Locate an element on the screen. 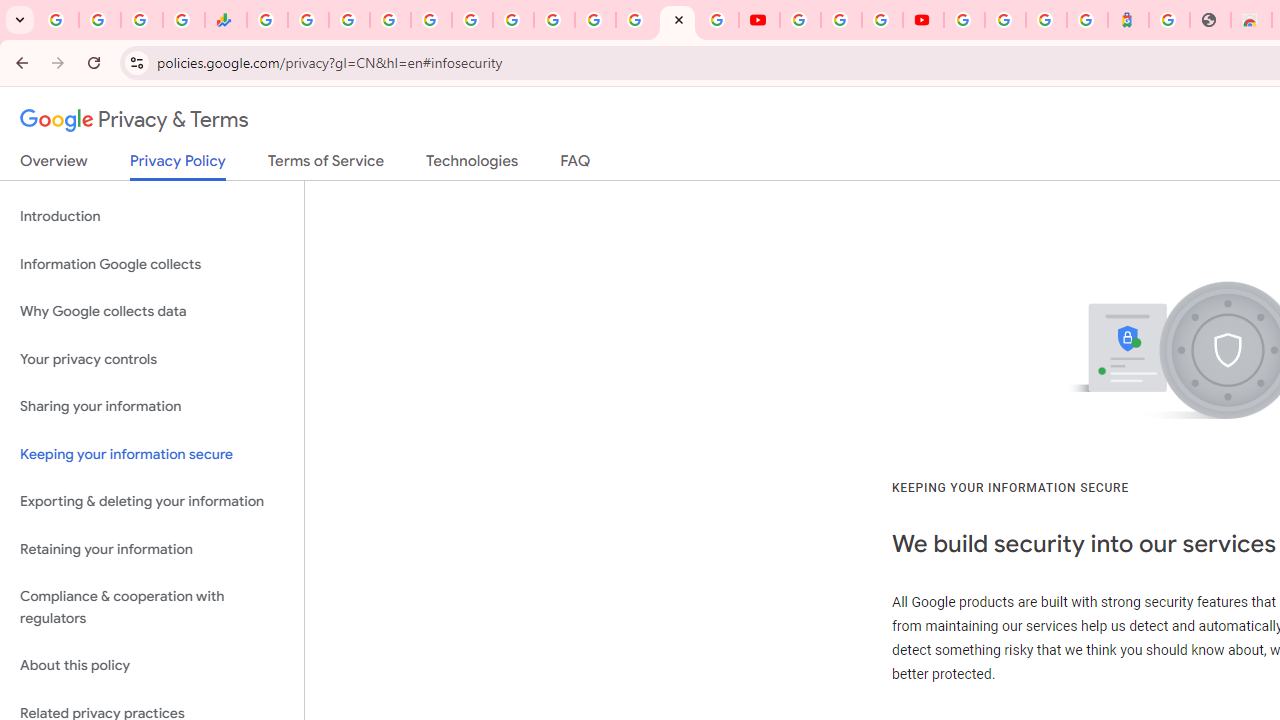  Content Creator Programs & Opportunities - YouTube Creators is located at coordinates (923, 20).